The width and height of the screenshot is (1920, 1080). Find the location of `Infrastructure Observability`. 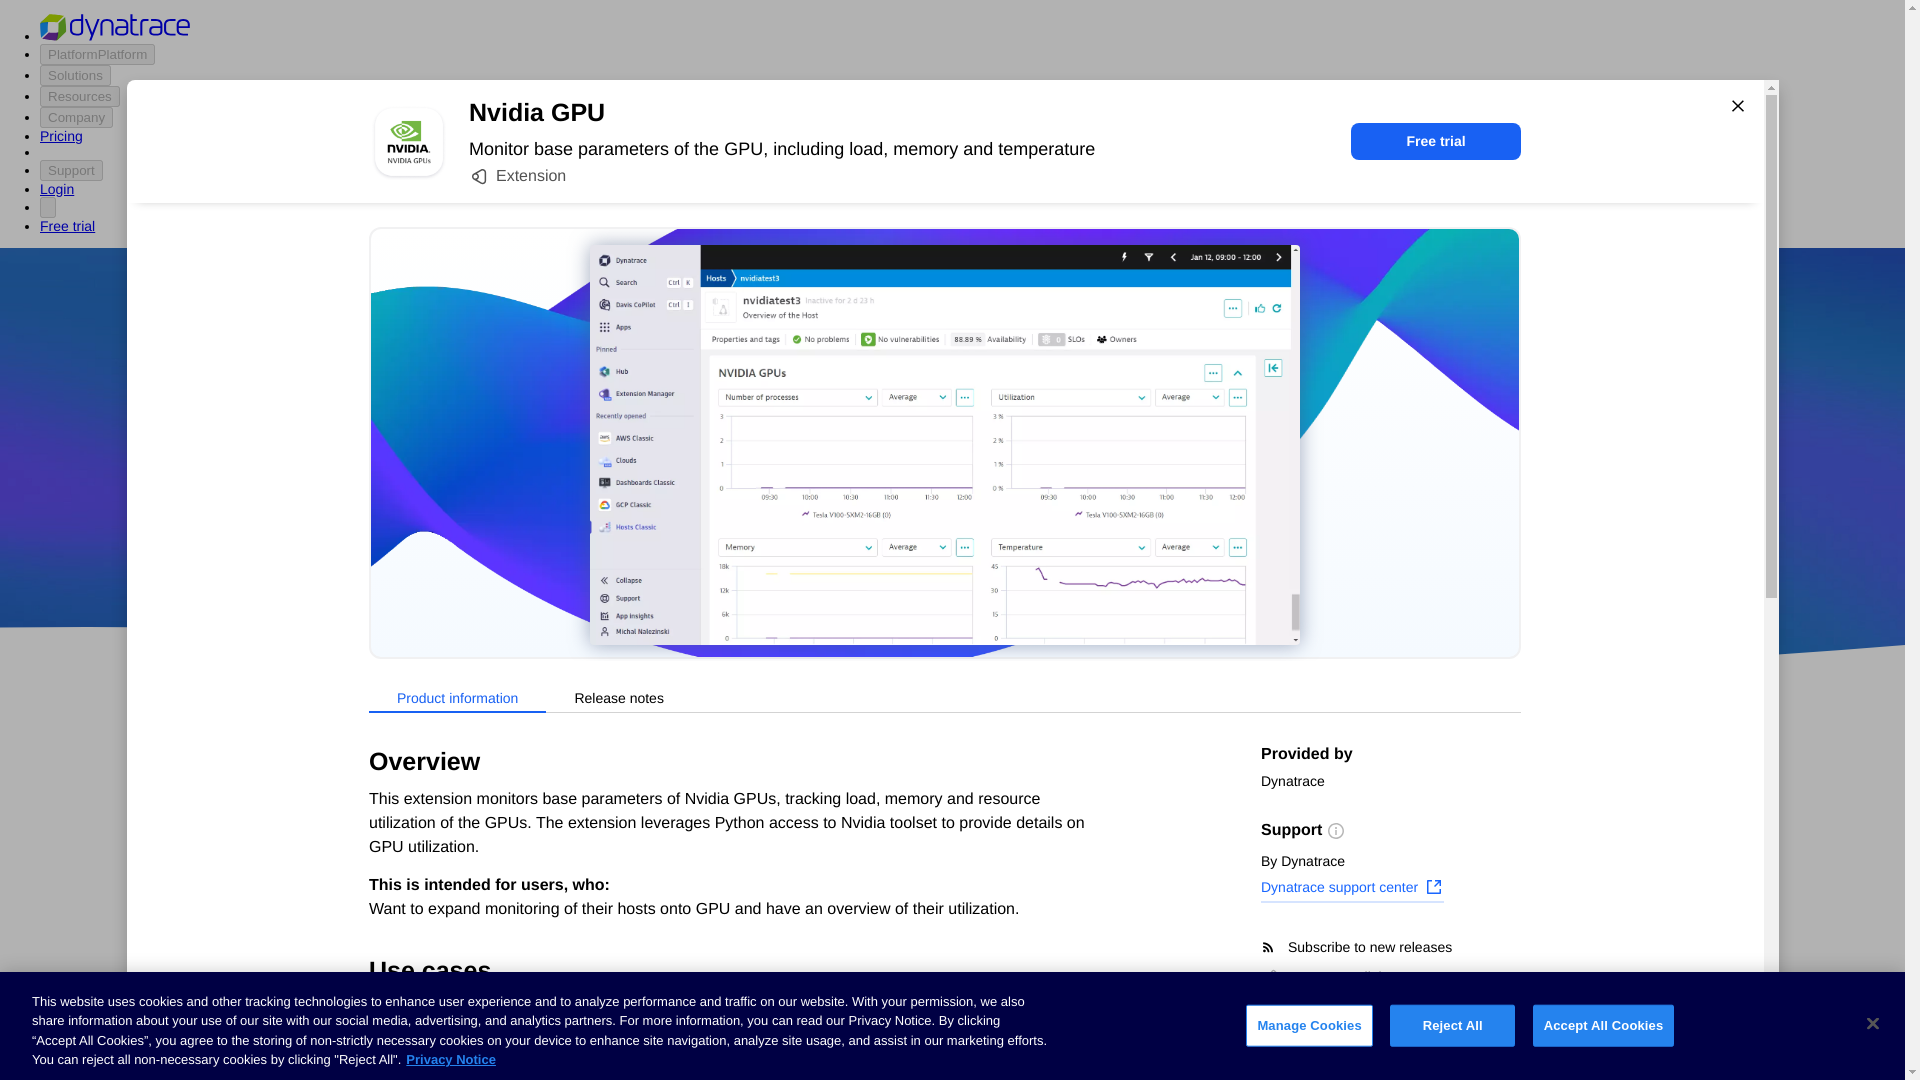

Infrastructure Observability is located at coordinates (442, 1068).